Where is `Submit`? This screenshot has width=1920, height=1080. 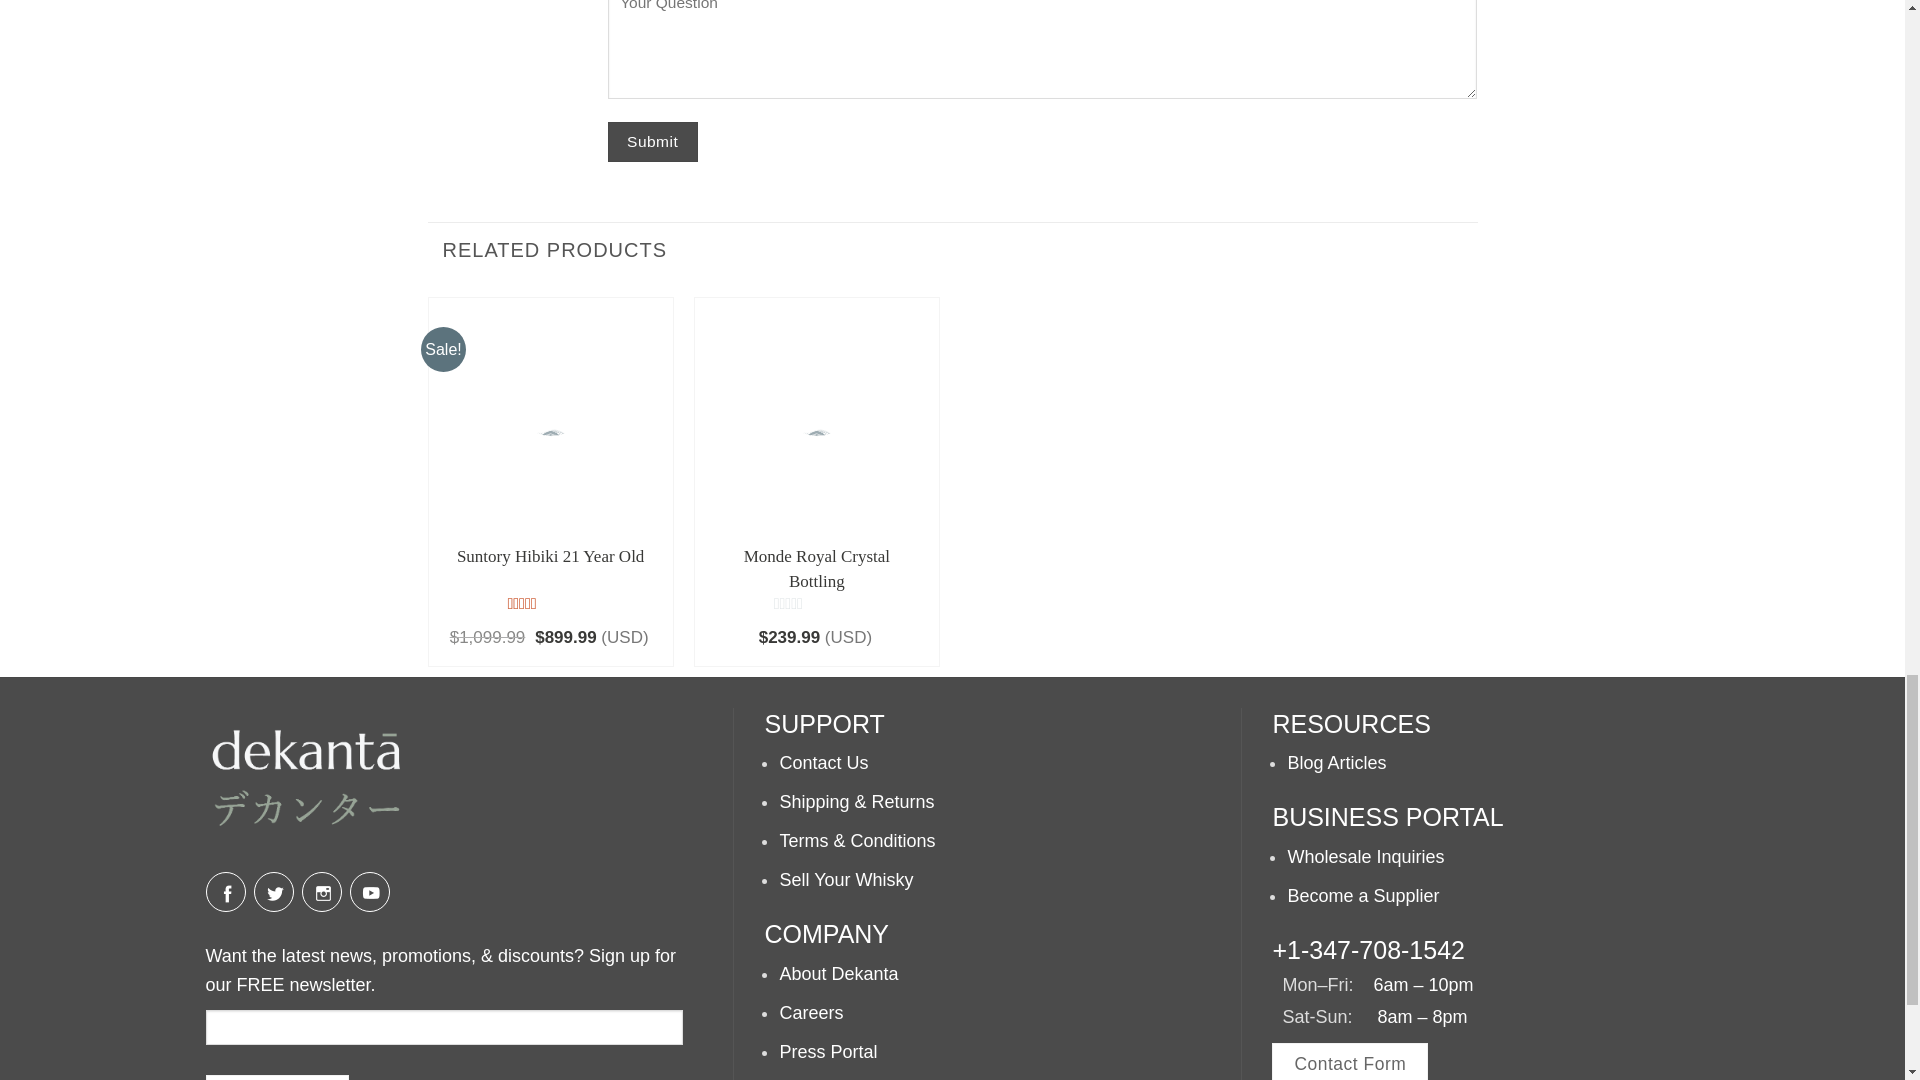
Submit is located at coordinates (653, 141).